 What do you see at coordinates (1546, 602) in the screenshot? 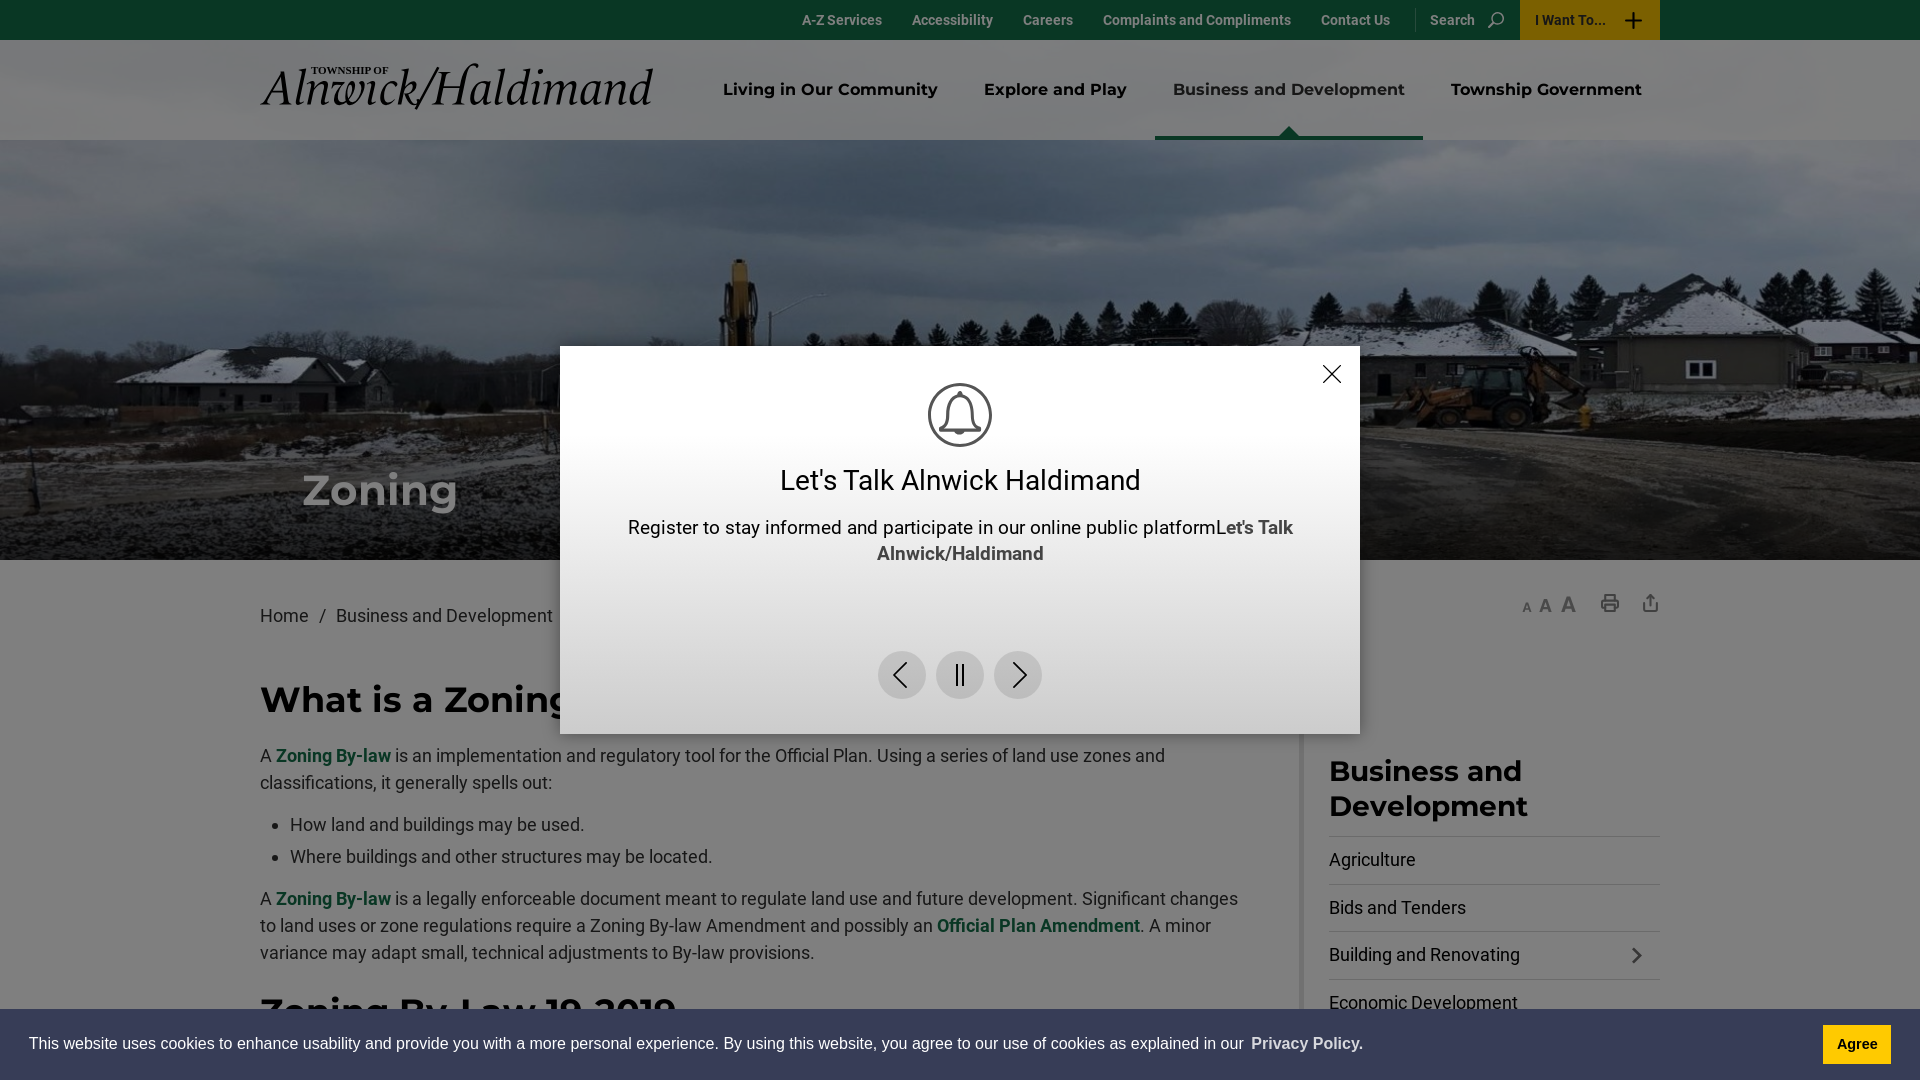
I see `Default text size` at bounding box center [1546, 602].